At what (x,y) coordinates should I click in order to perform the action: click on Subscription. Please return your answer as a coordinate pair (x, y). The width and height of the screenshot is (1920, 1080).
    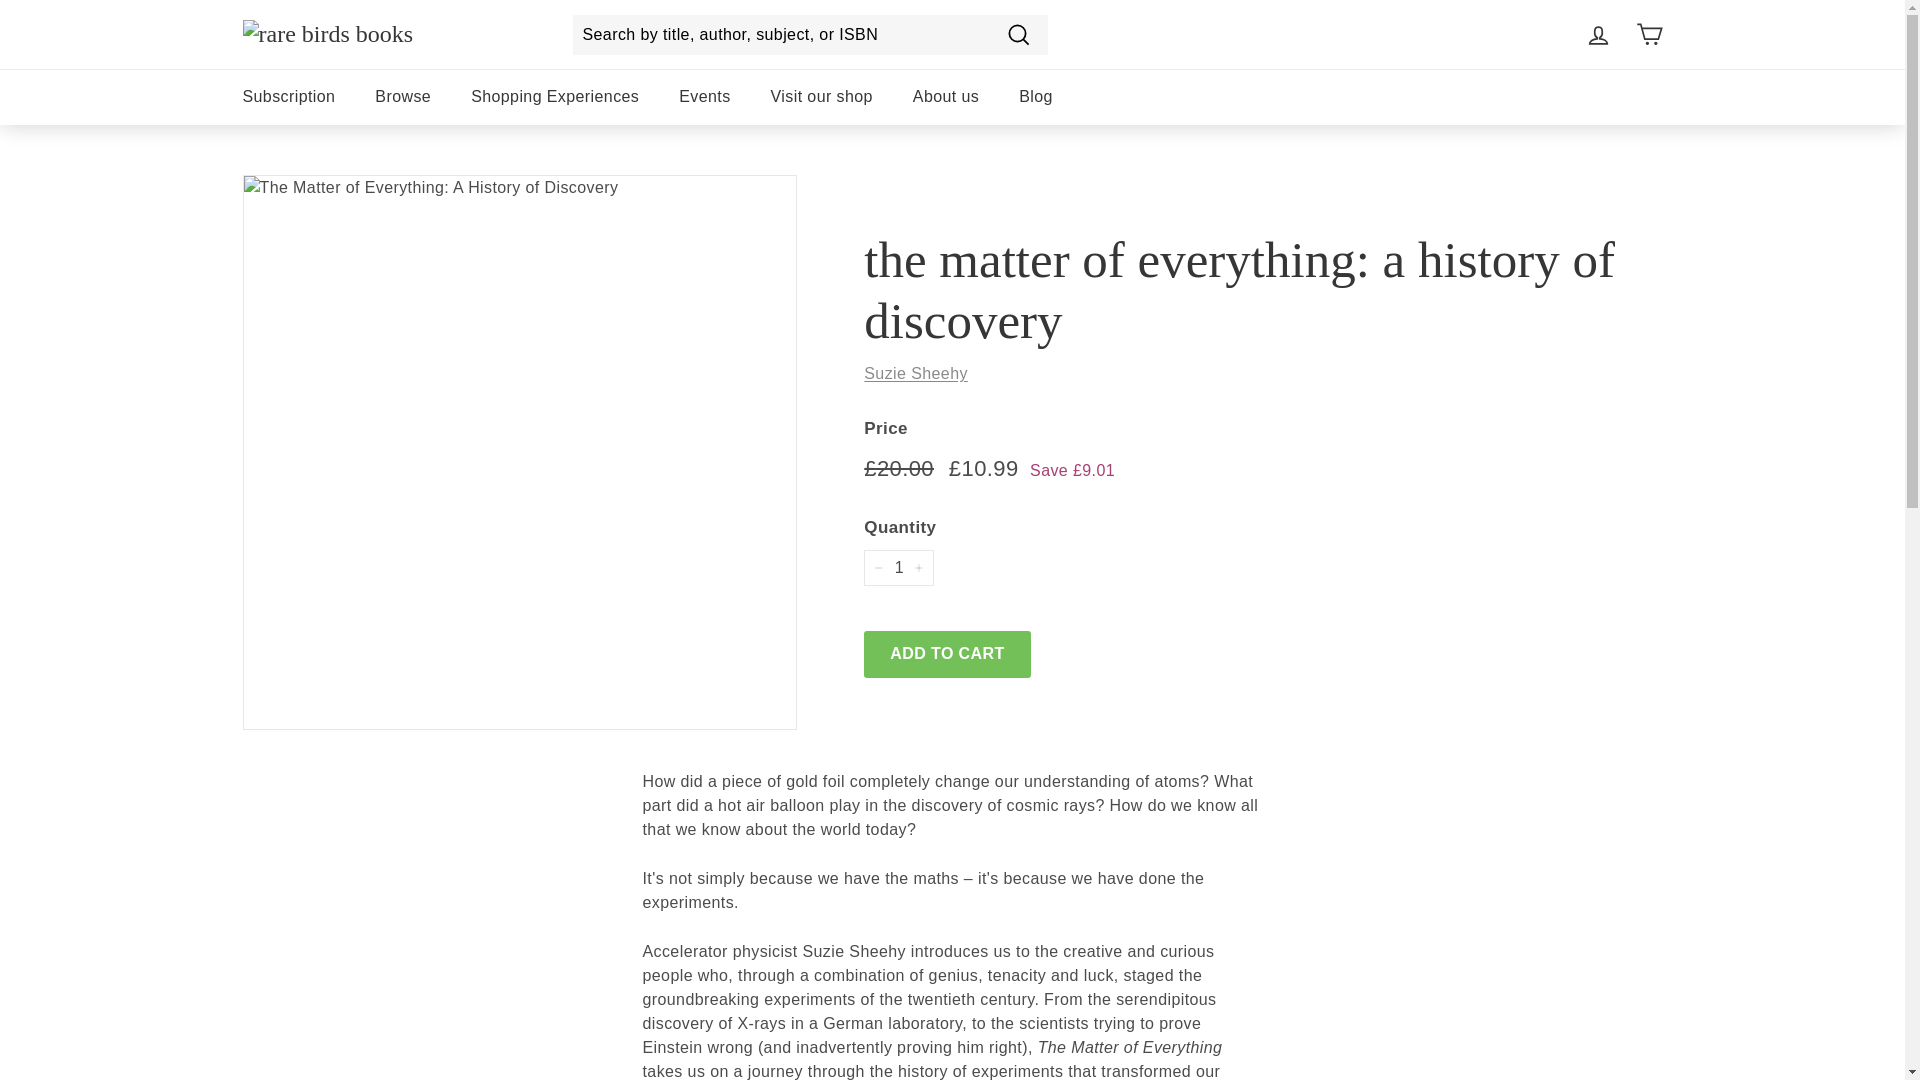
    Looking at the image, I should click on (288, 97).